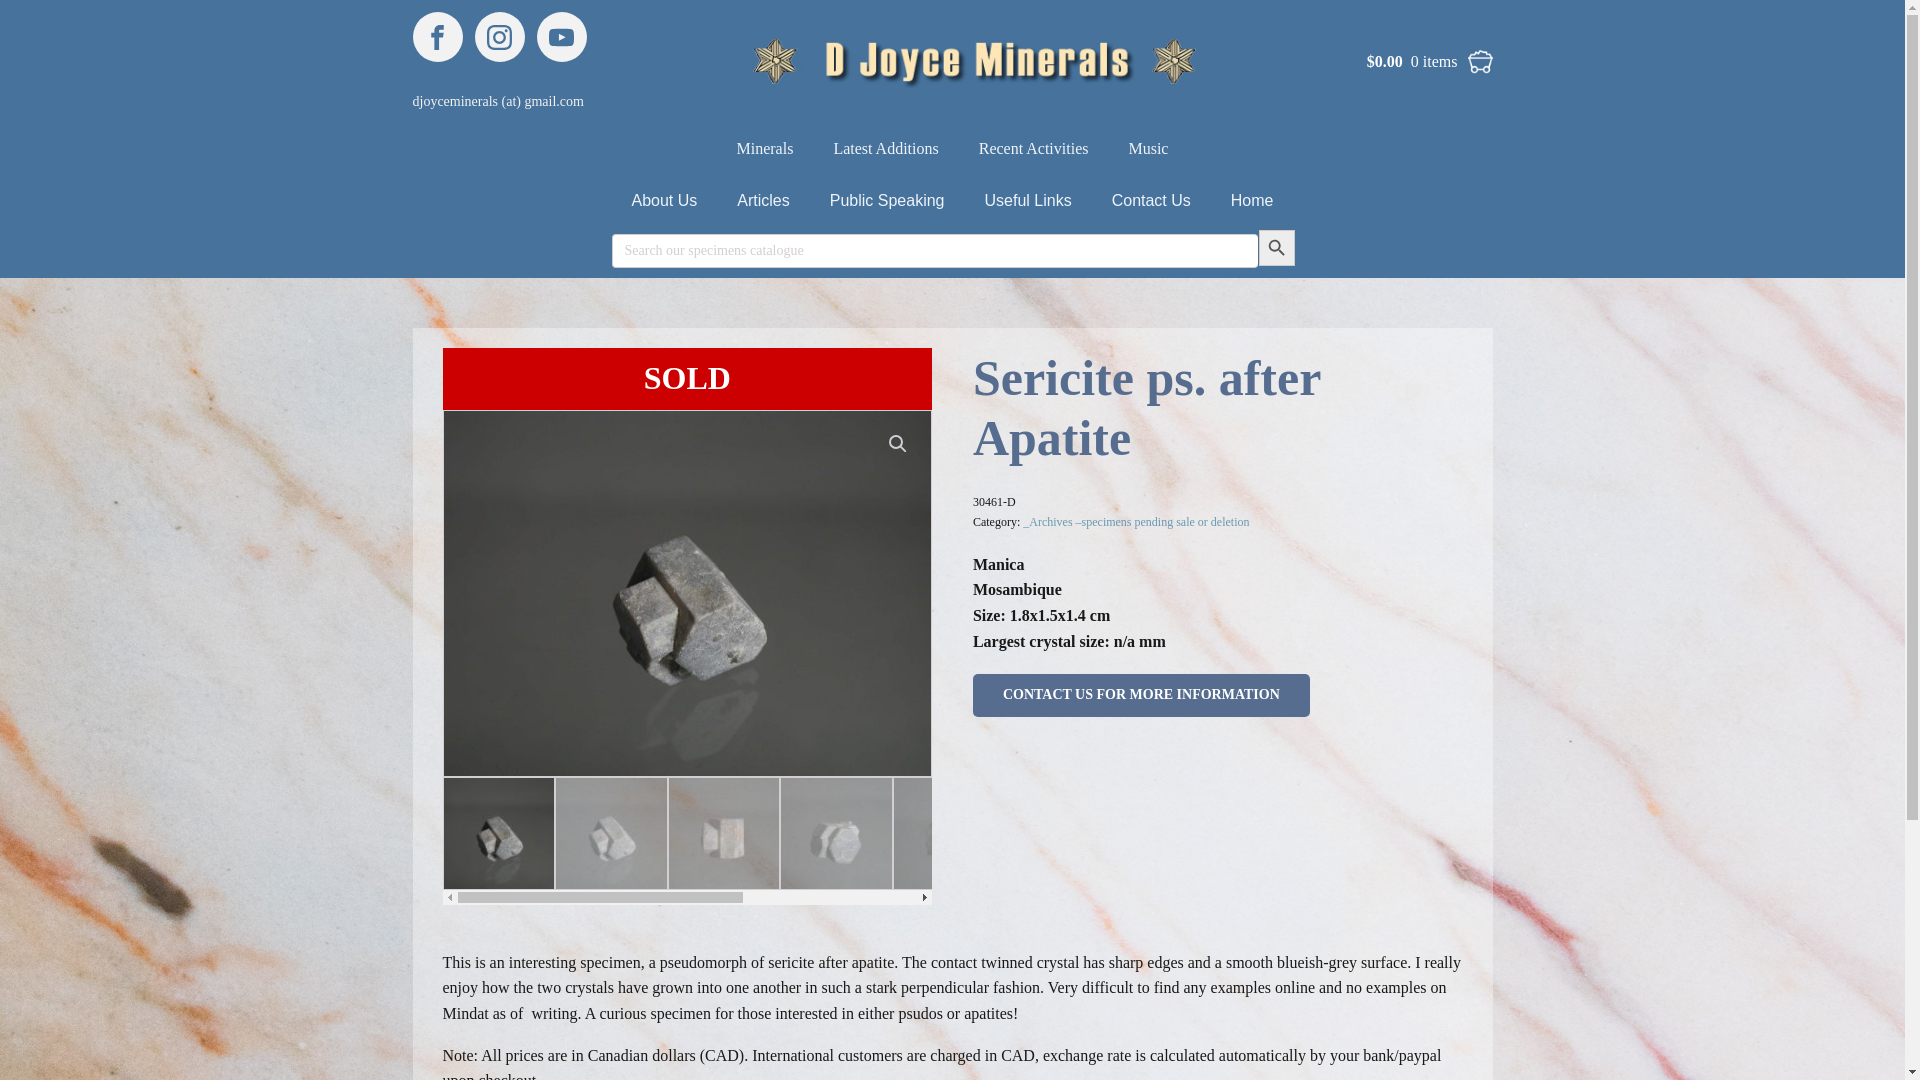 The width and height of the screenshot is (1920, 1080). I want to click on 30461, so click(1174, 594).